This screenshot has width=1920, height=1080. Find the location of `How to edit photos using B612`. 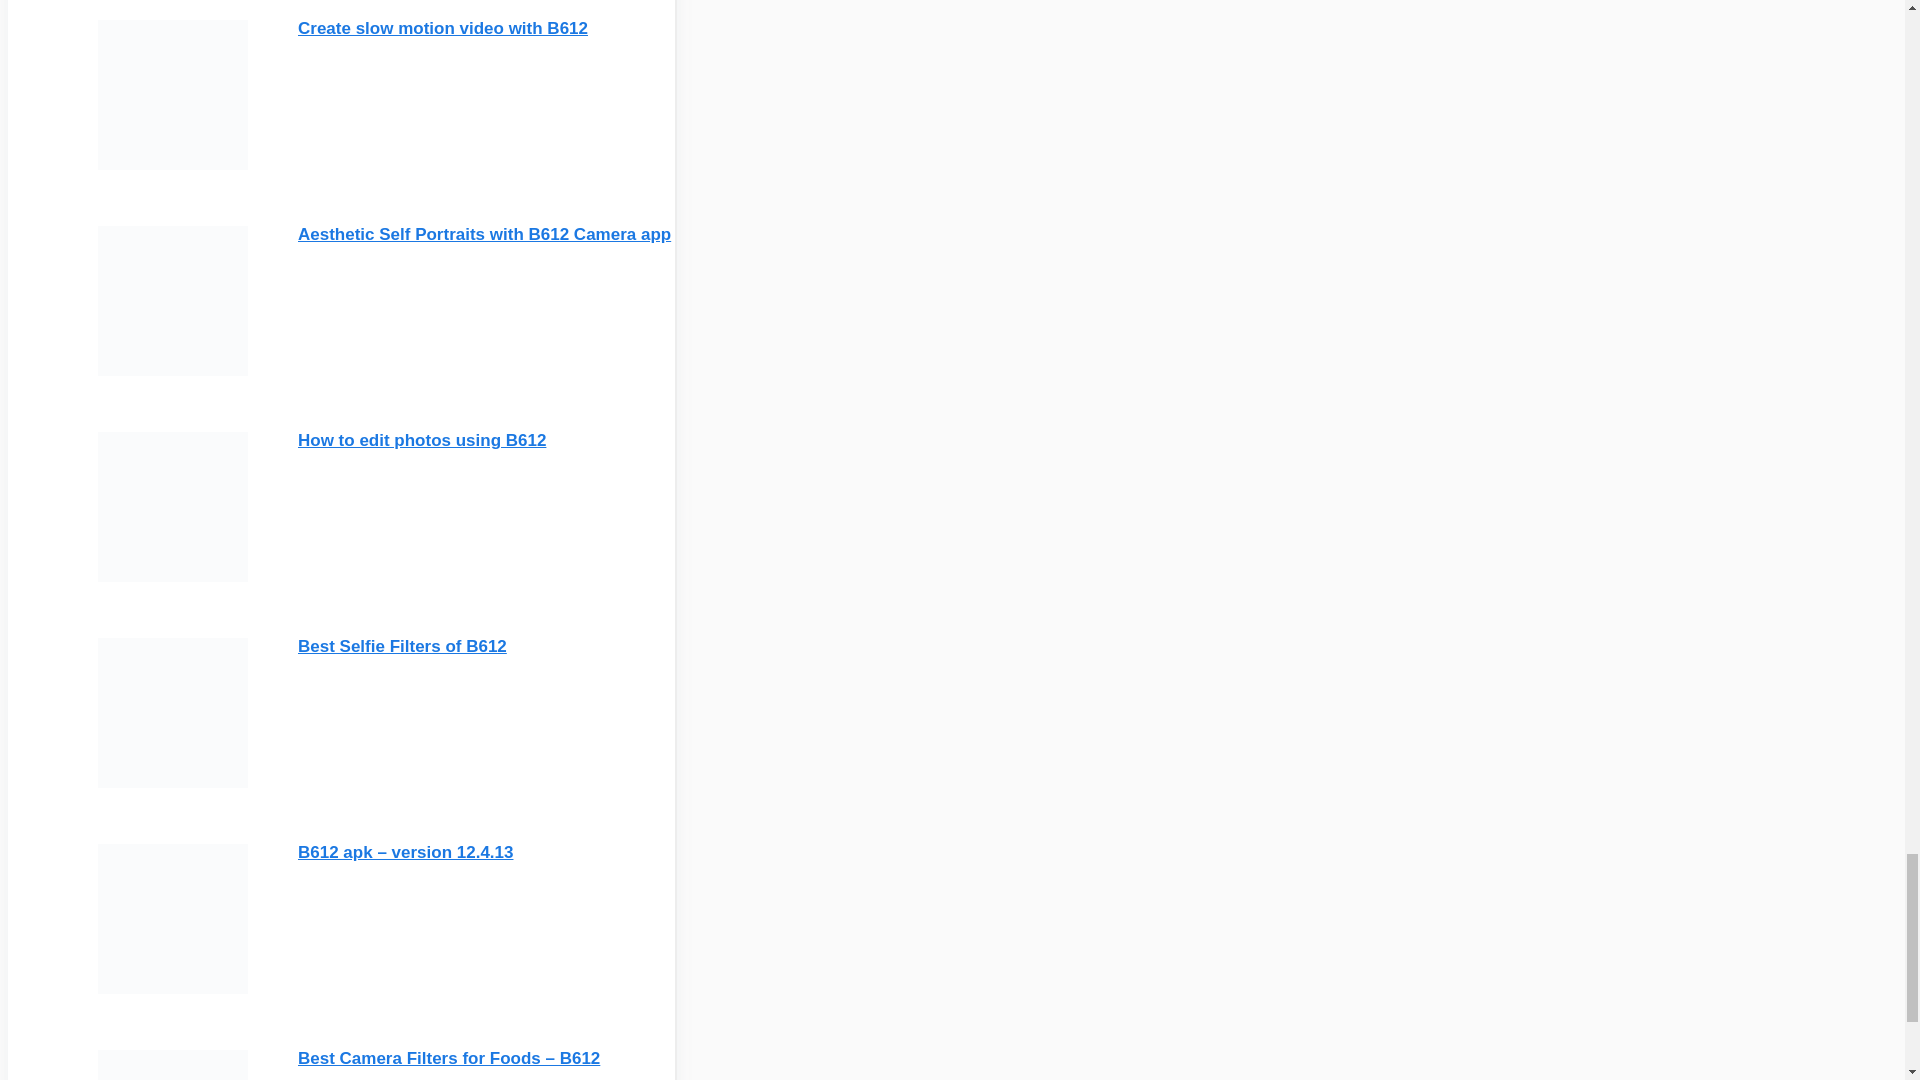

How to edit photos using B612 is located at coordinates (421, 439).